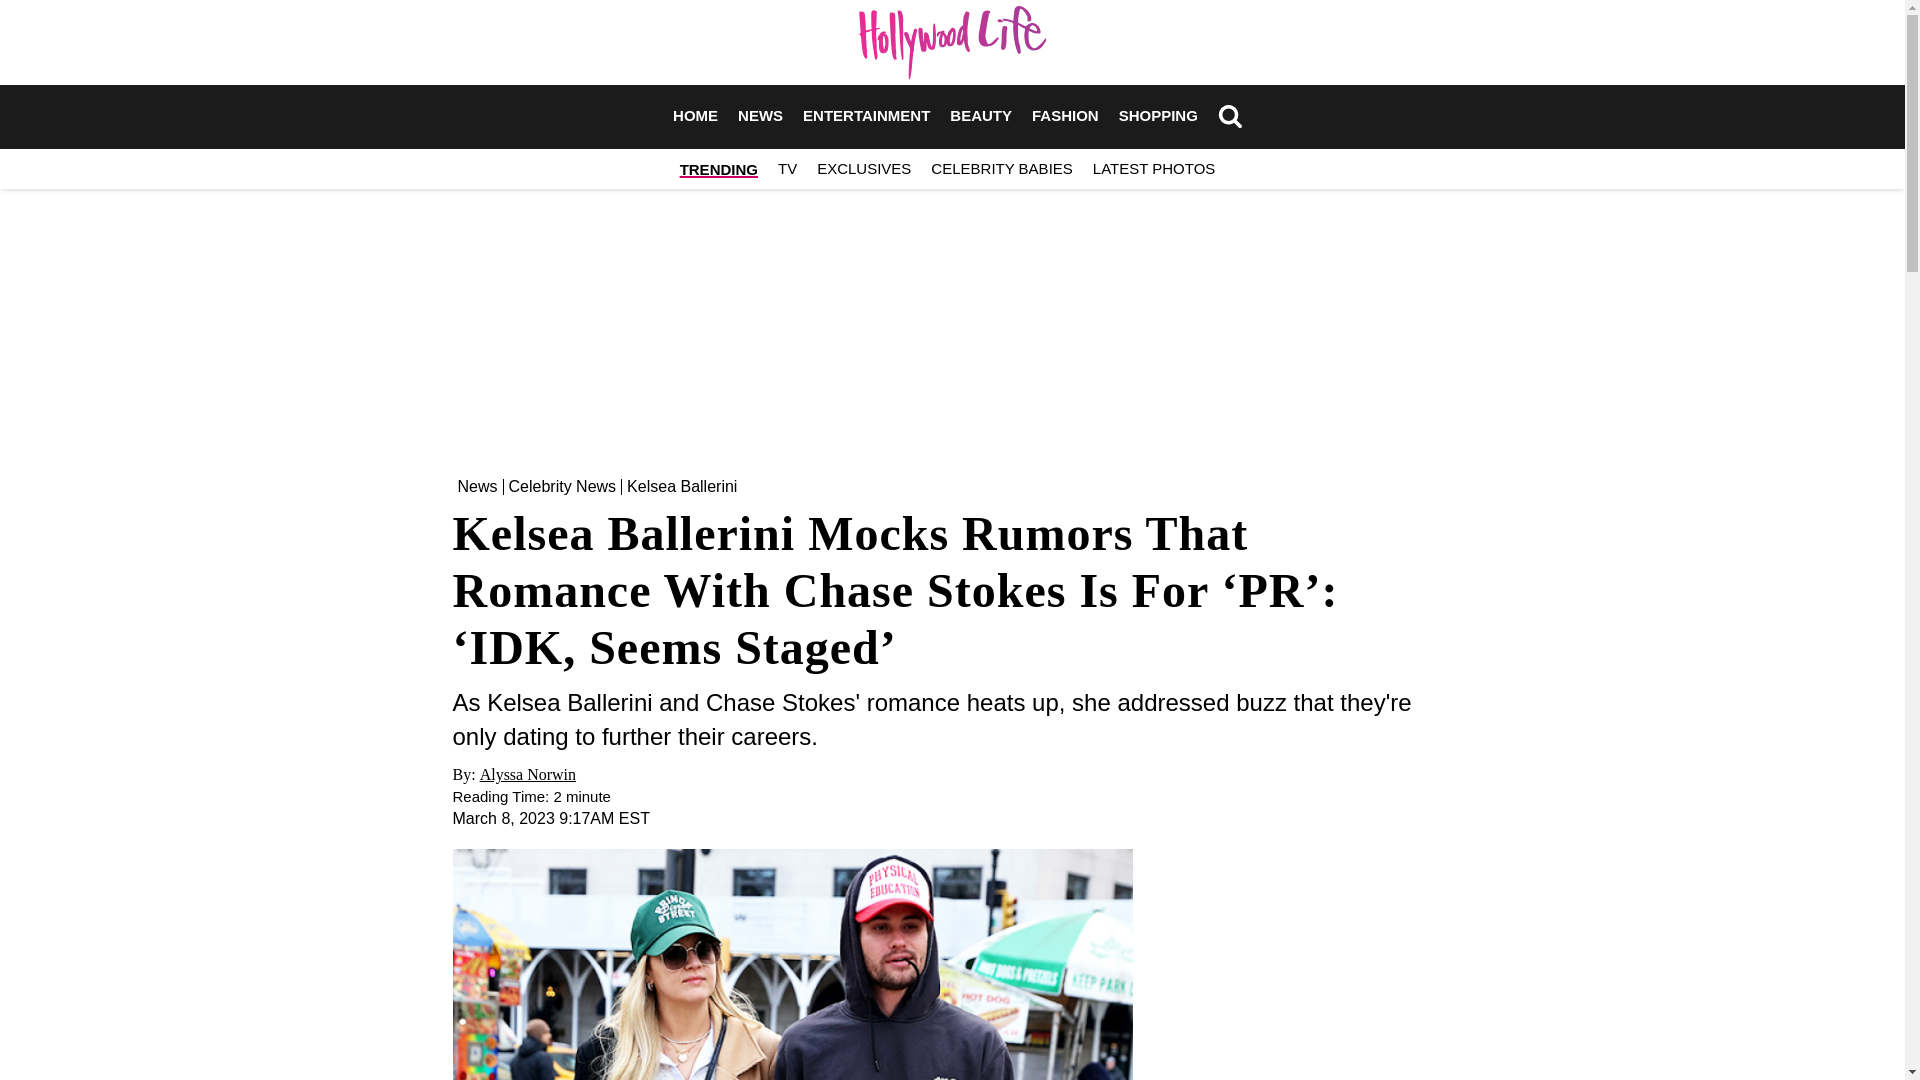 This screenshot has width=1920, height=1080. Describe the element at coordinates (1158, 116) in the screenshot. I see `SHOPPING` at that location.